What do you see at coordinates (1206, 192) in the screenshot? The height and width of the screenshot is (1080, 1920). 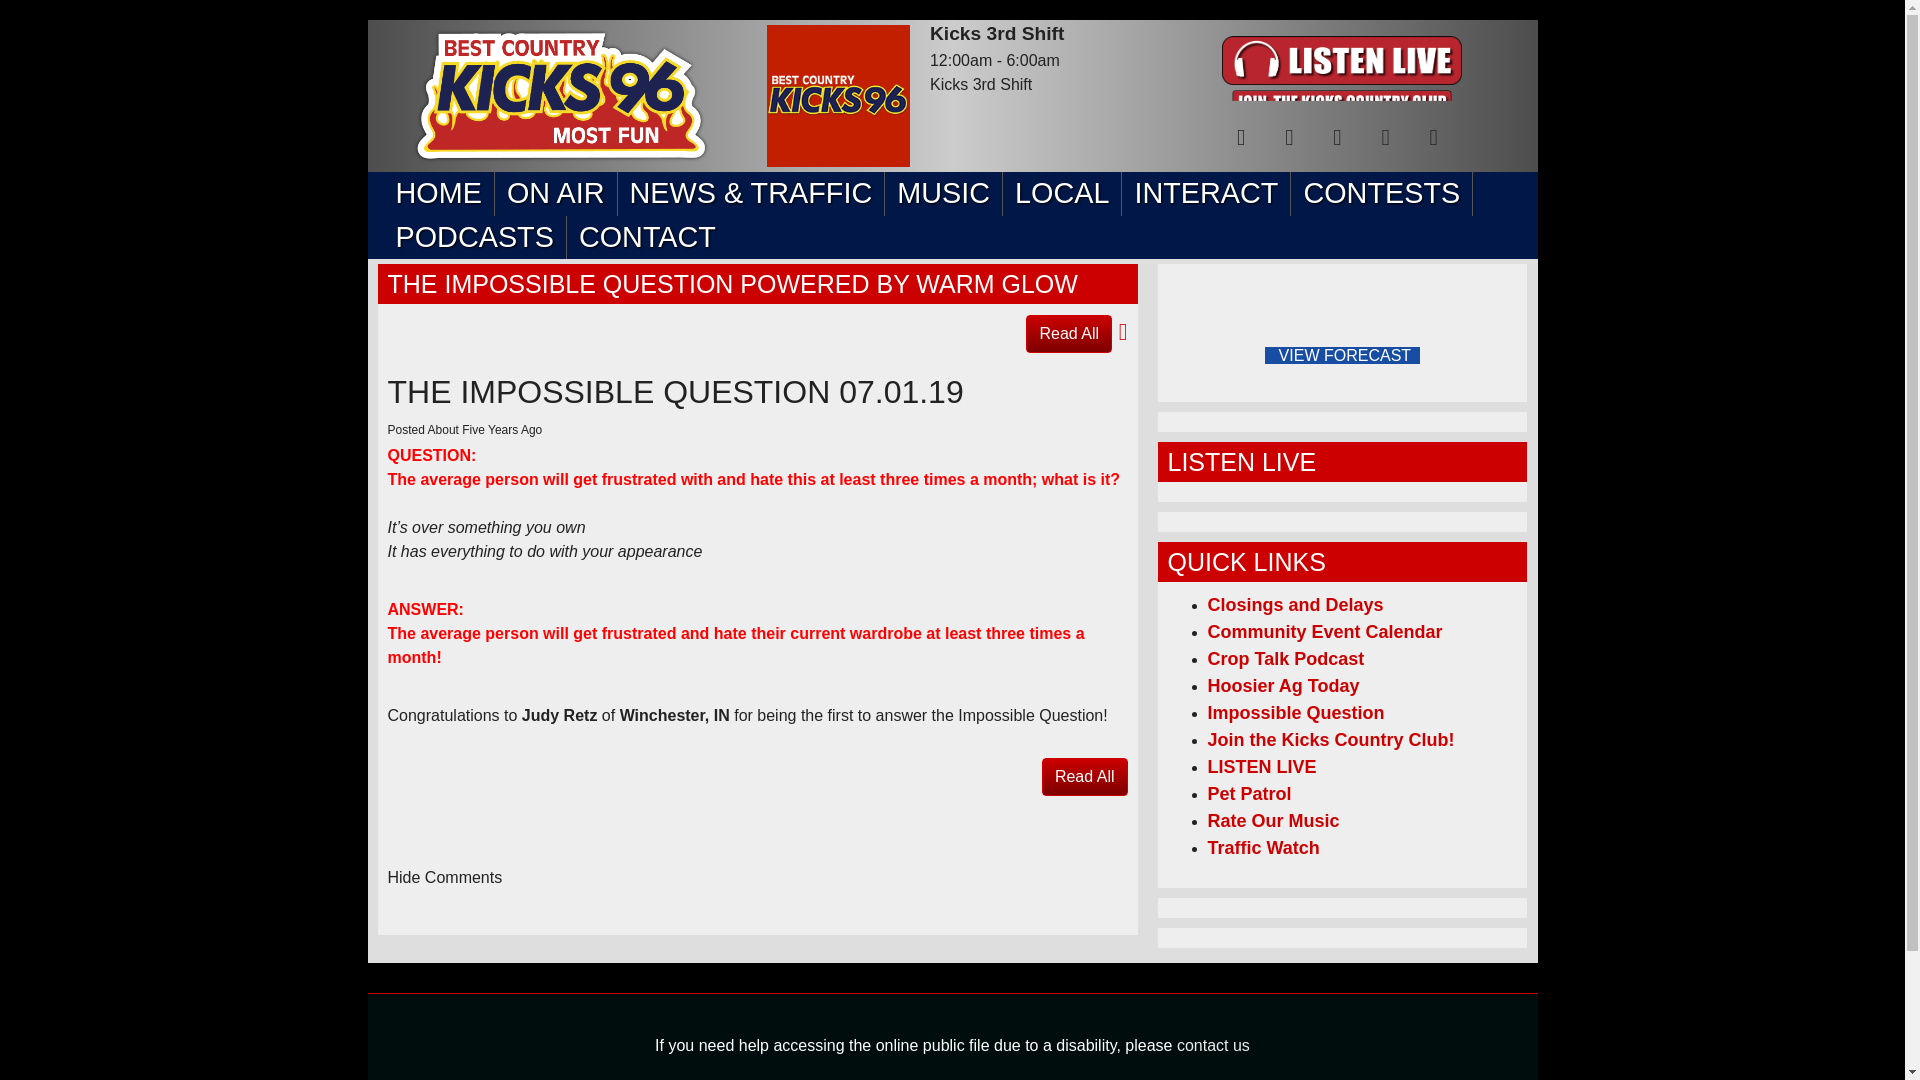 I see `INTERACT` at bounding box center [1206, 192].